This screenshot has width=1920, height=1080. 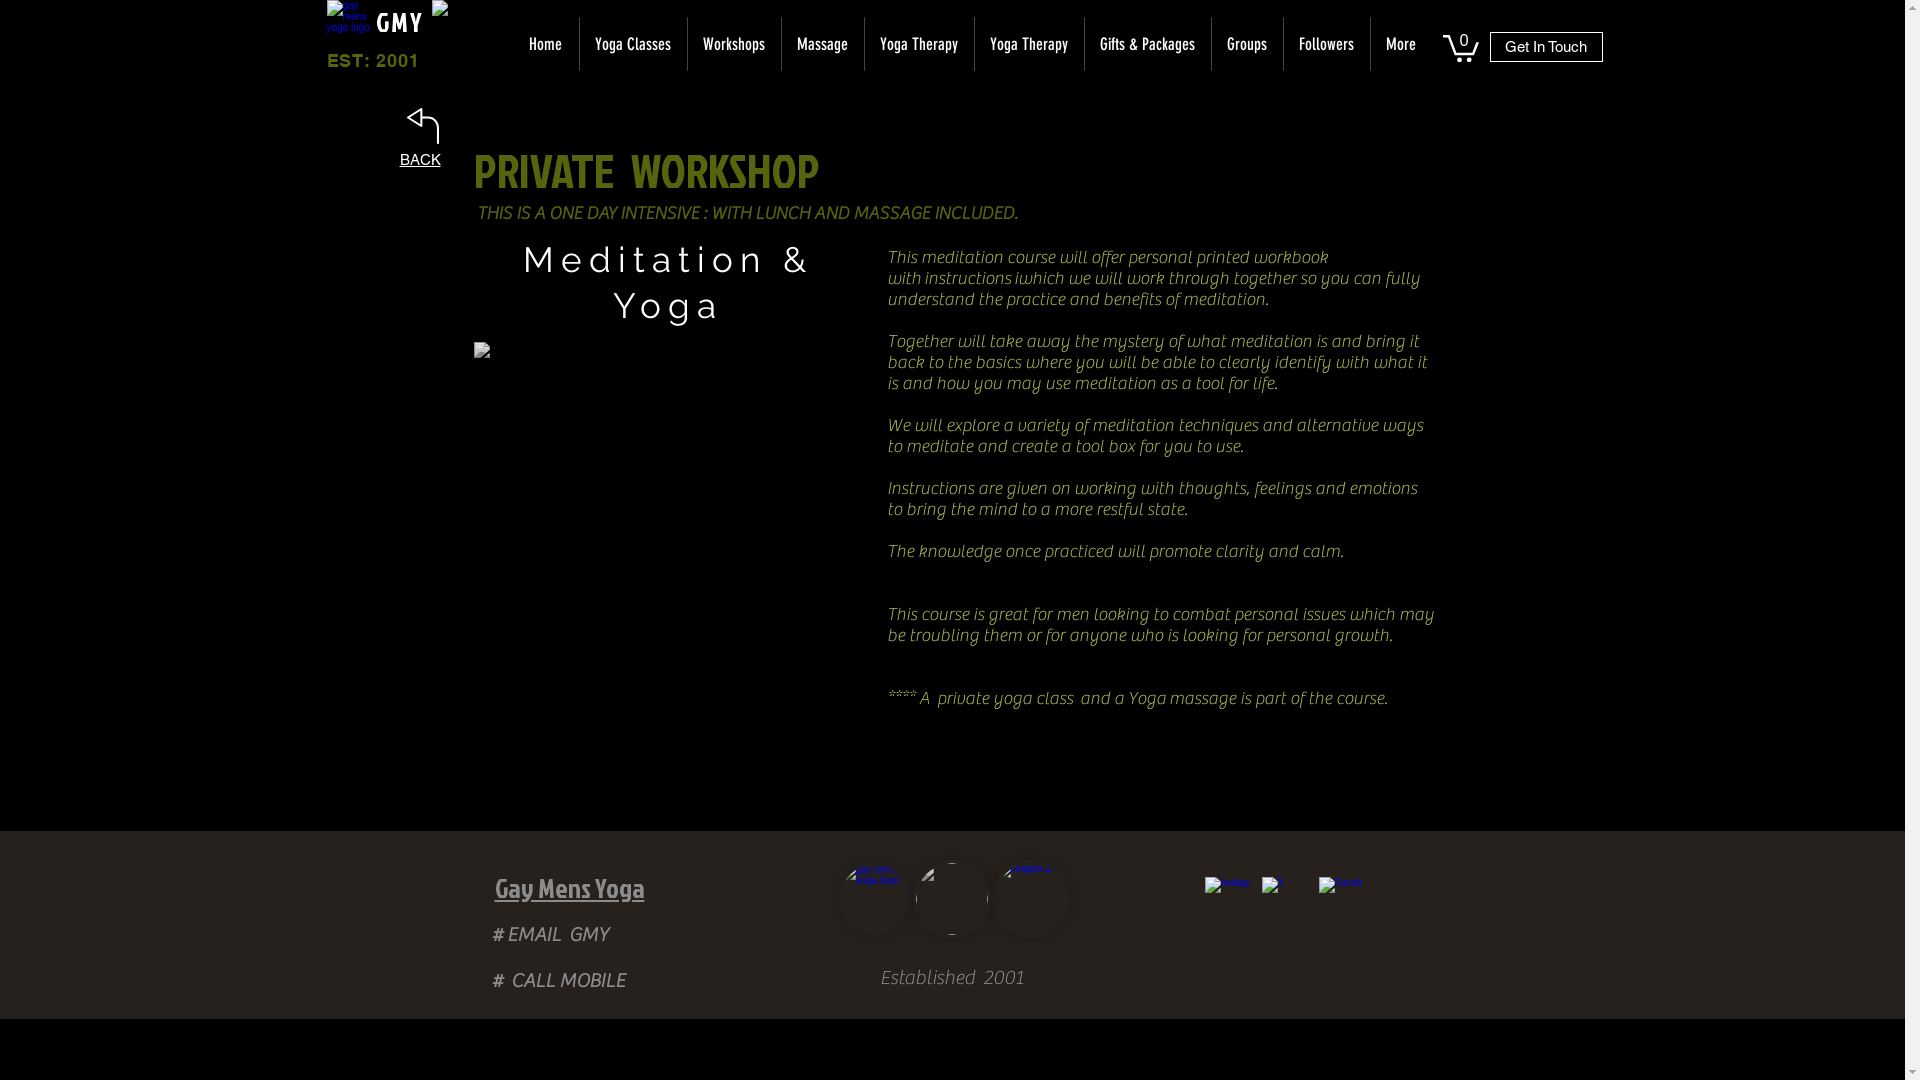 What do you see at coordinates (470, 38) in the screenshot?
I see `www.gaymensyoga.com.au` at bounding box center [470, 38].